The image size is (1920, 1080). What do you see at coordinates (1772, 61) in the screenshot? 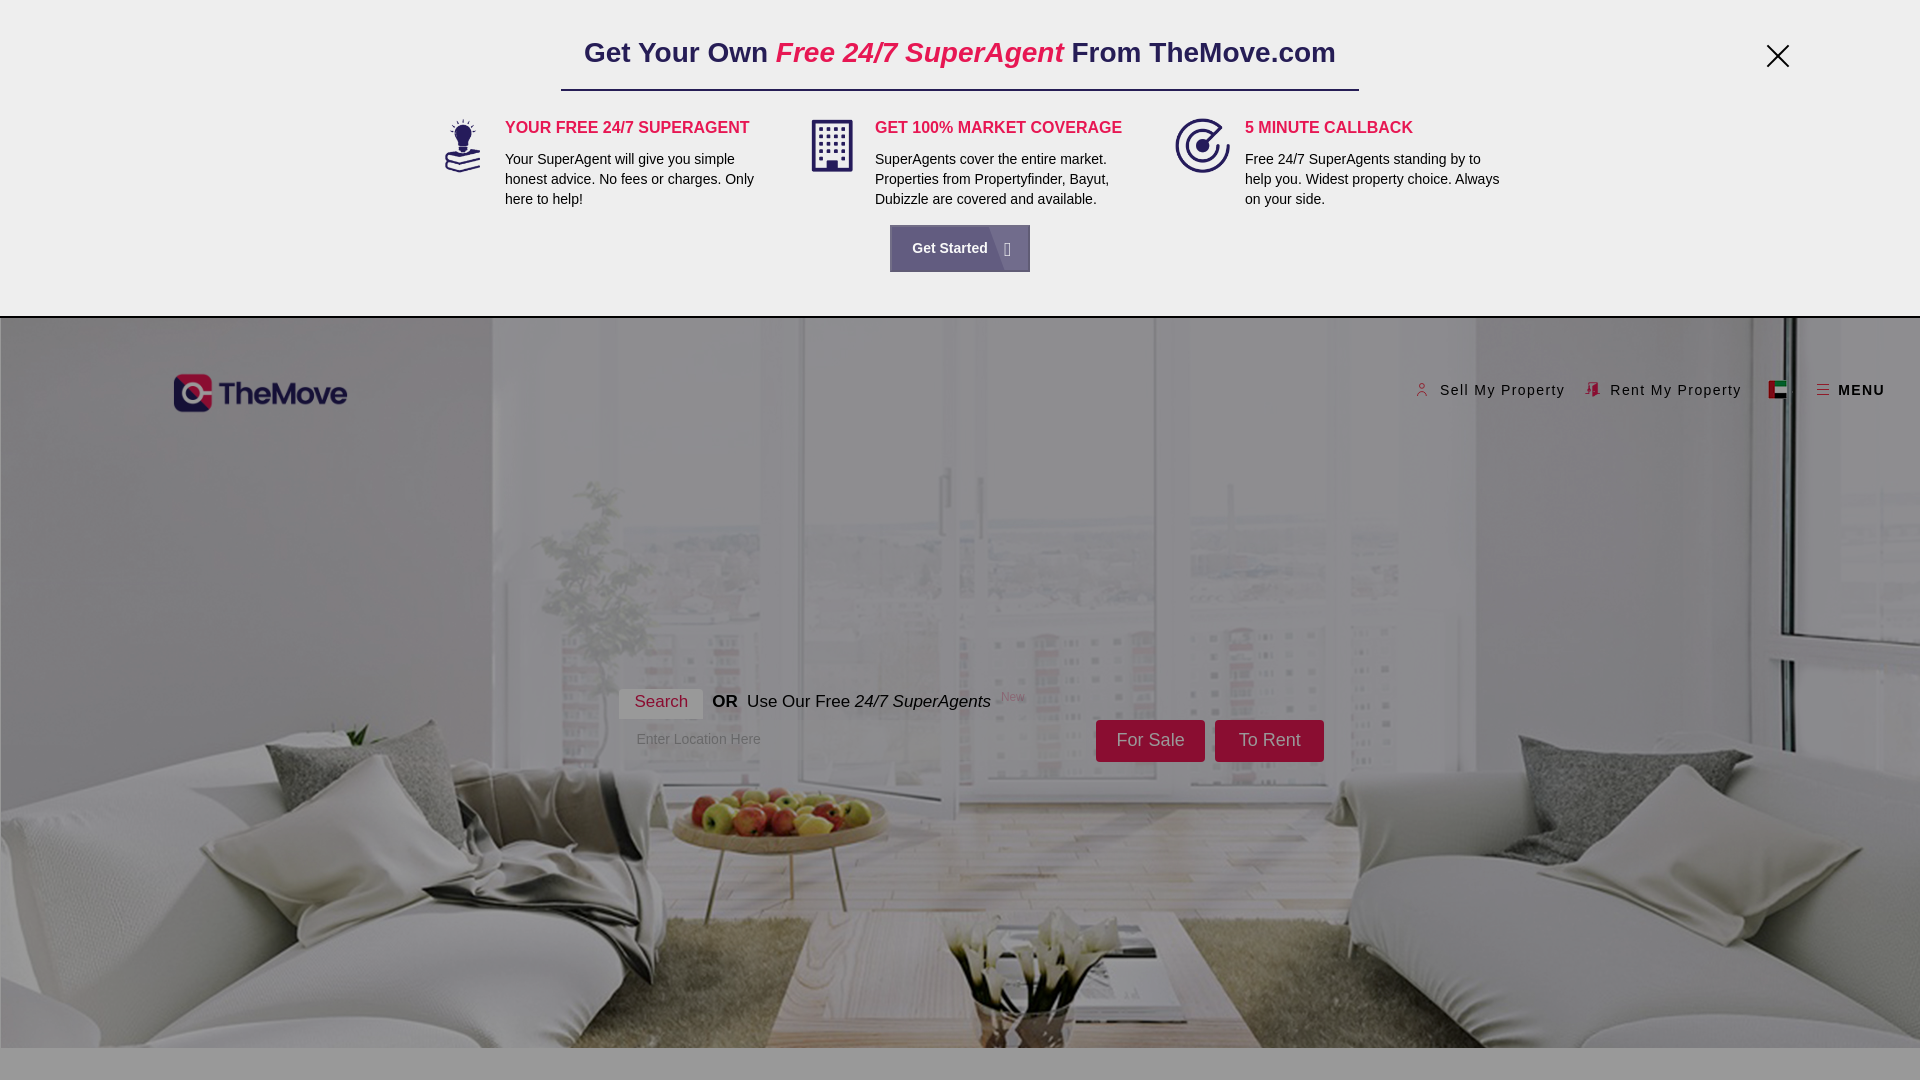
I see `Close` at bounding box center [1772, 61].